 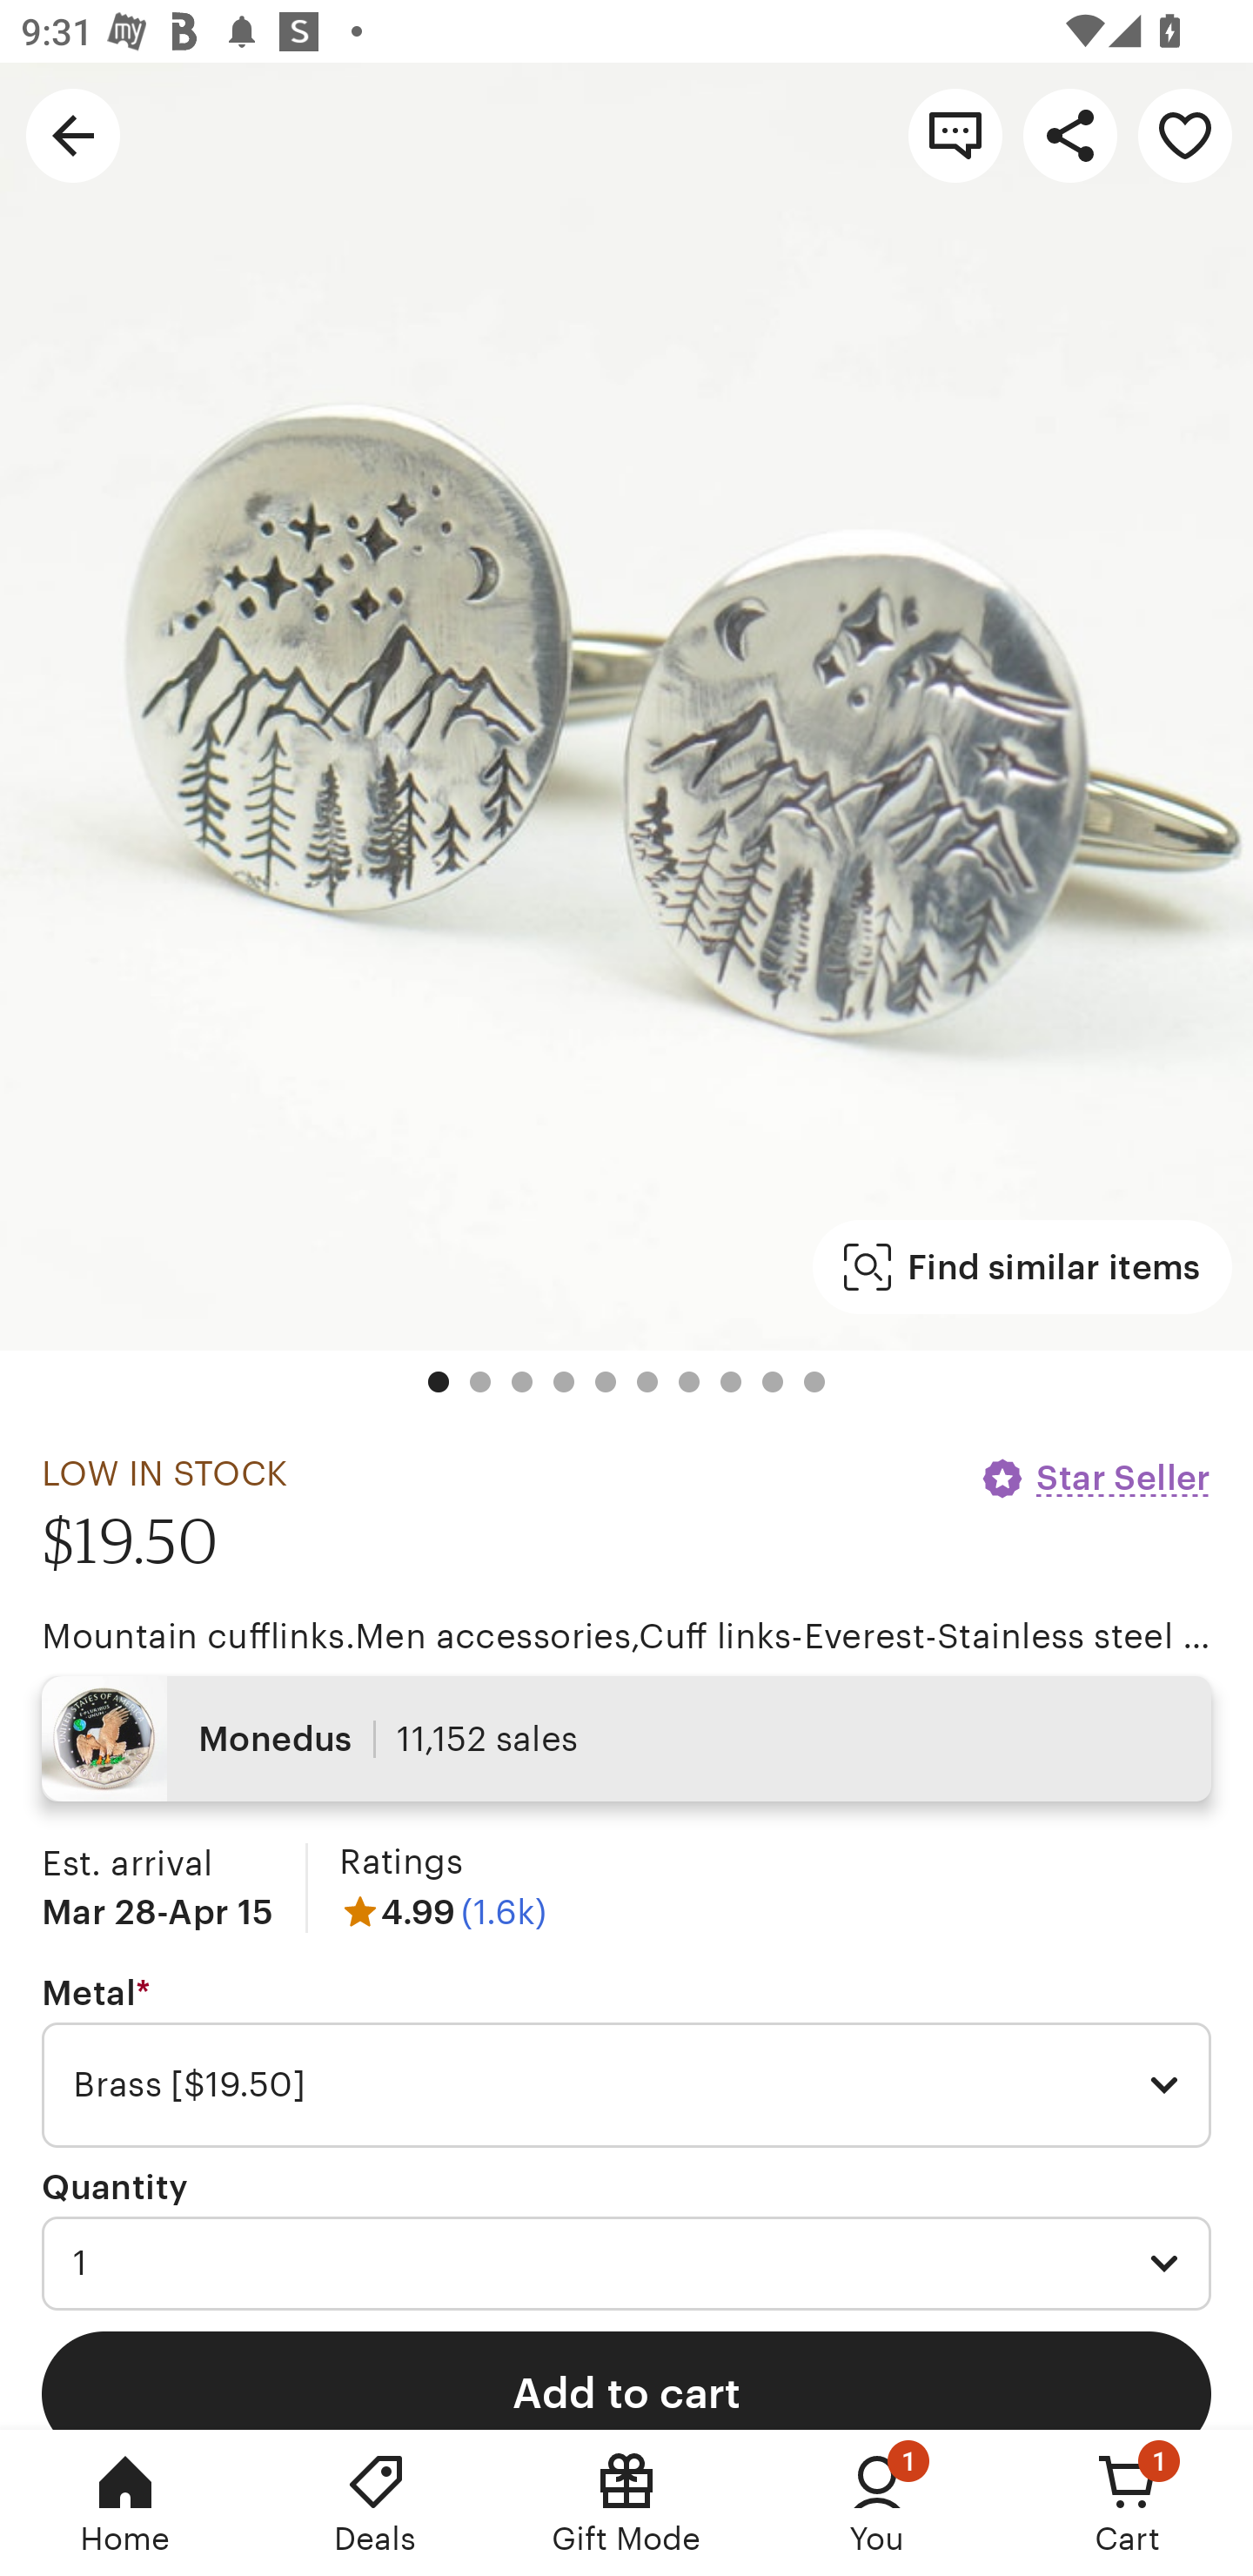 I want to click on Star Seller, so click(x=1095, y=1478).